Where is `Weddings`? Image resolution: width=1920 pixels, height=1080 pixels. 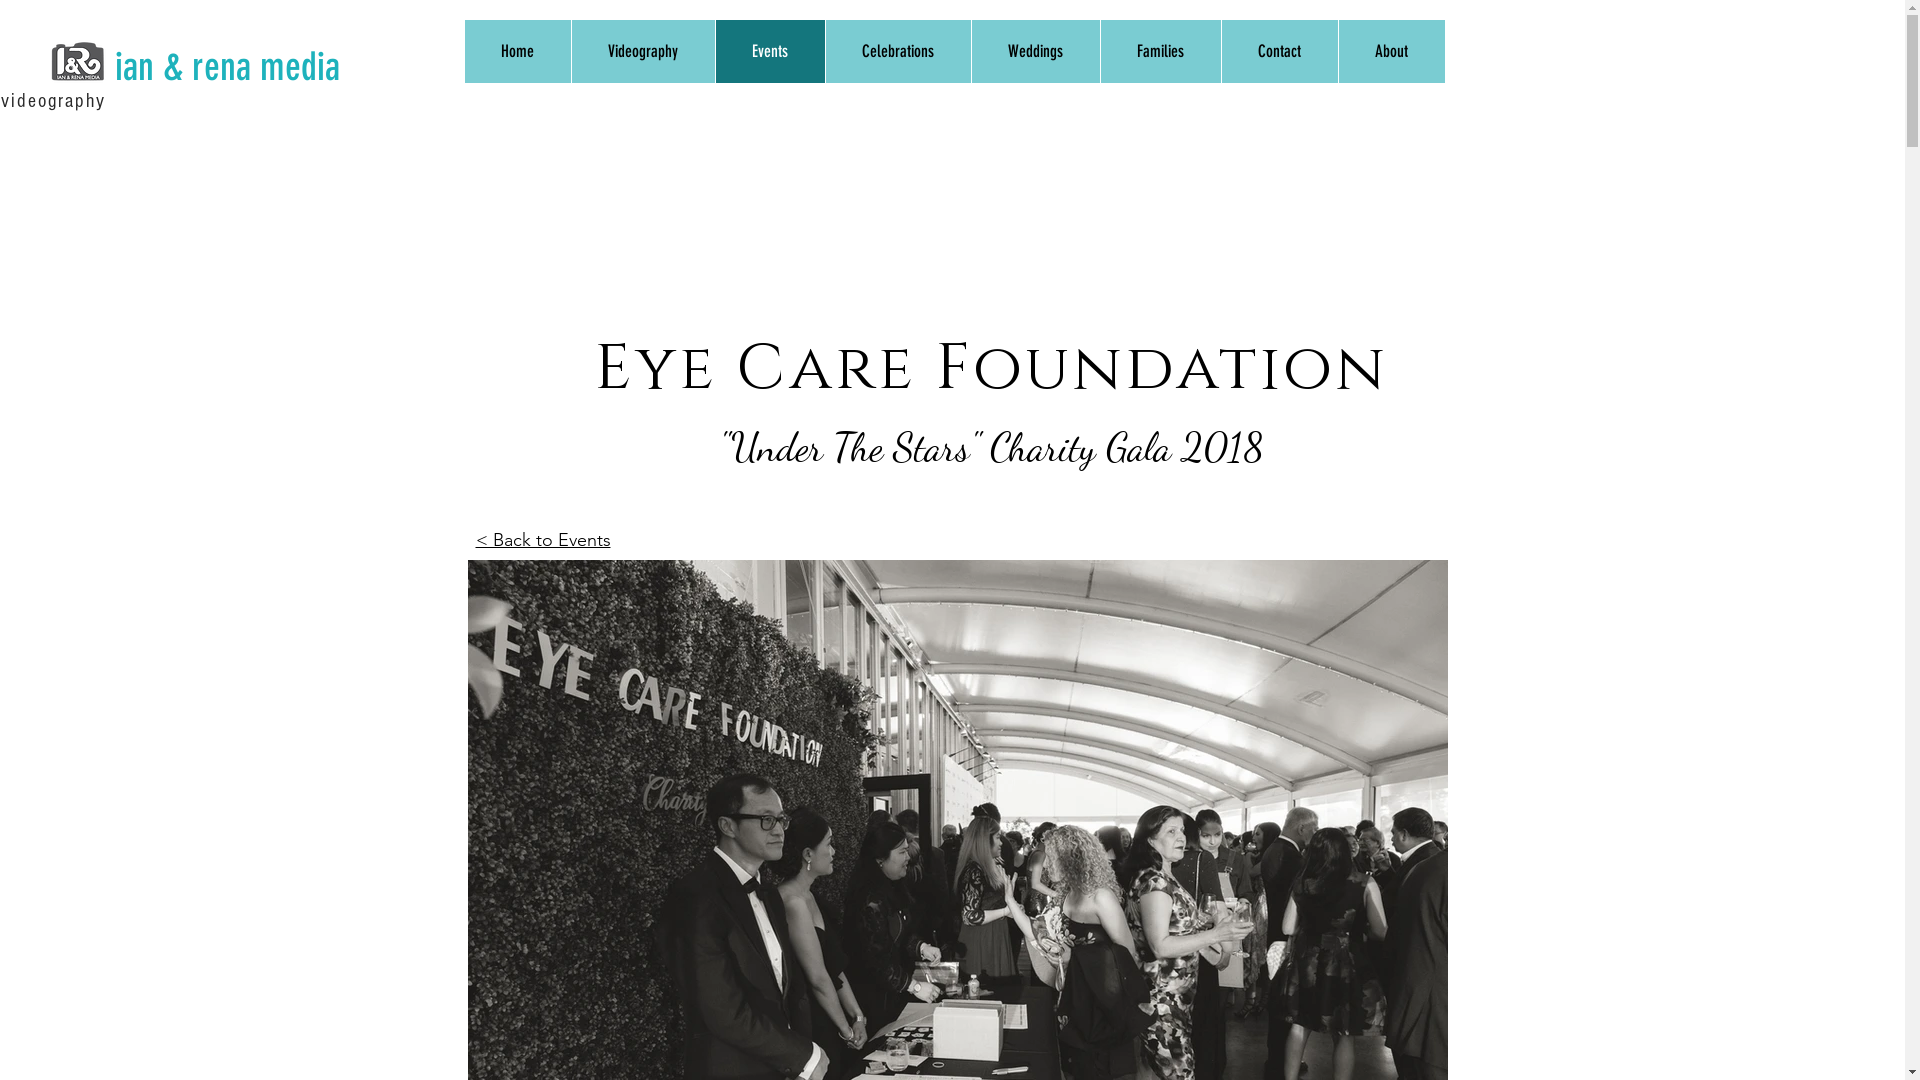 Weddings is located at coordinates (1034, 52).